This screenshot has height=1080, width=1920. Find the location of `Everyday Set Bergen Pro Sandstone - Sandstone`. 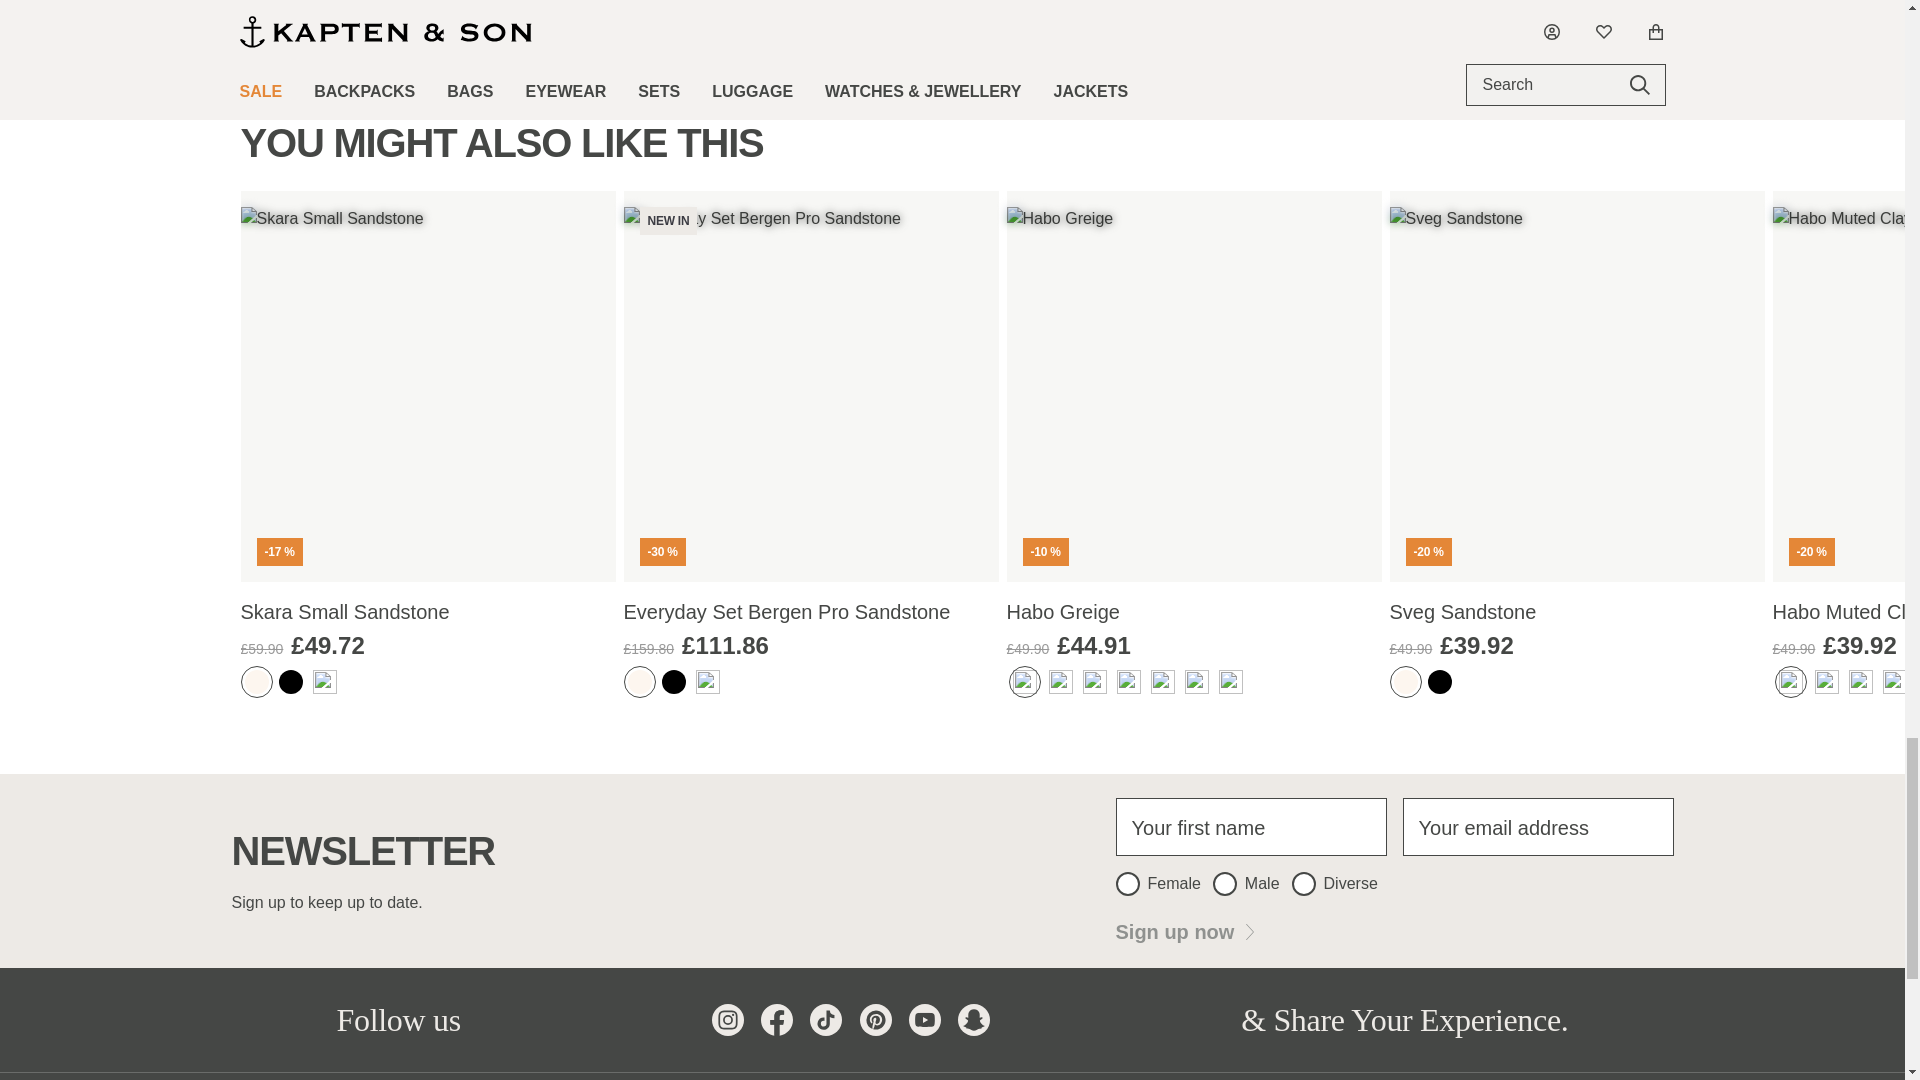

Everyday Set Bergen Pro Sandstone - Sandstone is located at coordinates (640, 682).